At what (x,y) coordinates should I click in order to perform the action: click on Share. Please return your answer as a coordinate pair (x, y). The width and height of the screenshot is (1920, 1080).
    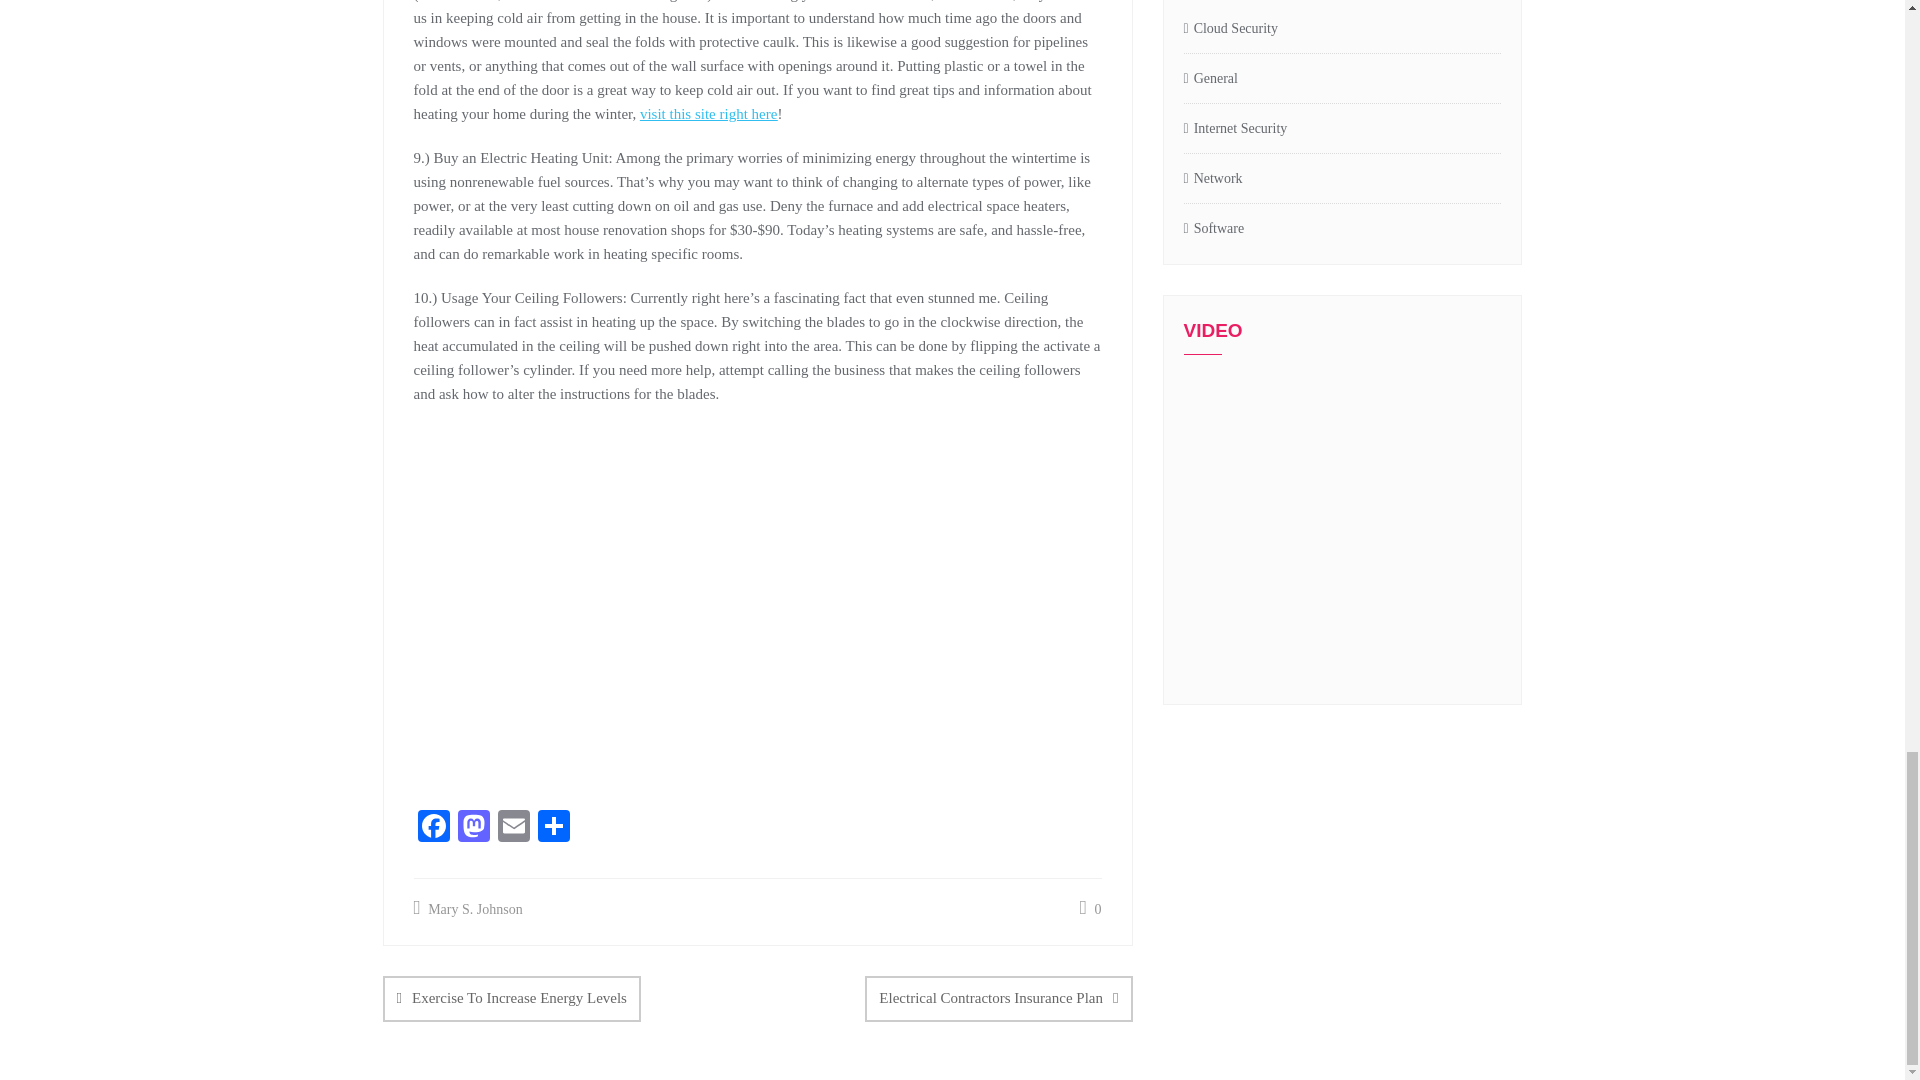
    Looking at the image, I should click on (554, 828).